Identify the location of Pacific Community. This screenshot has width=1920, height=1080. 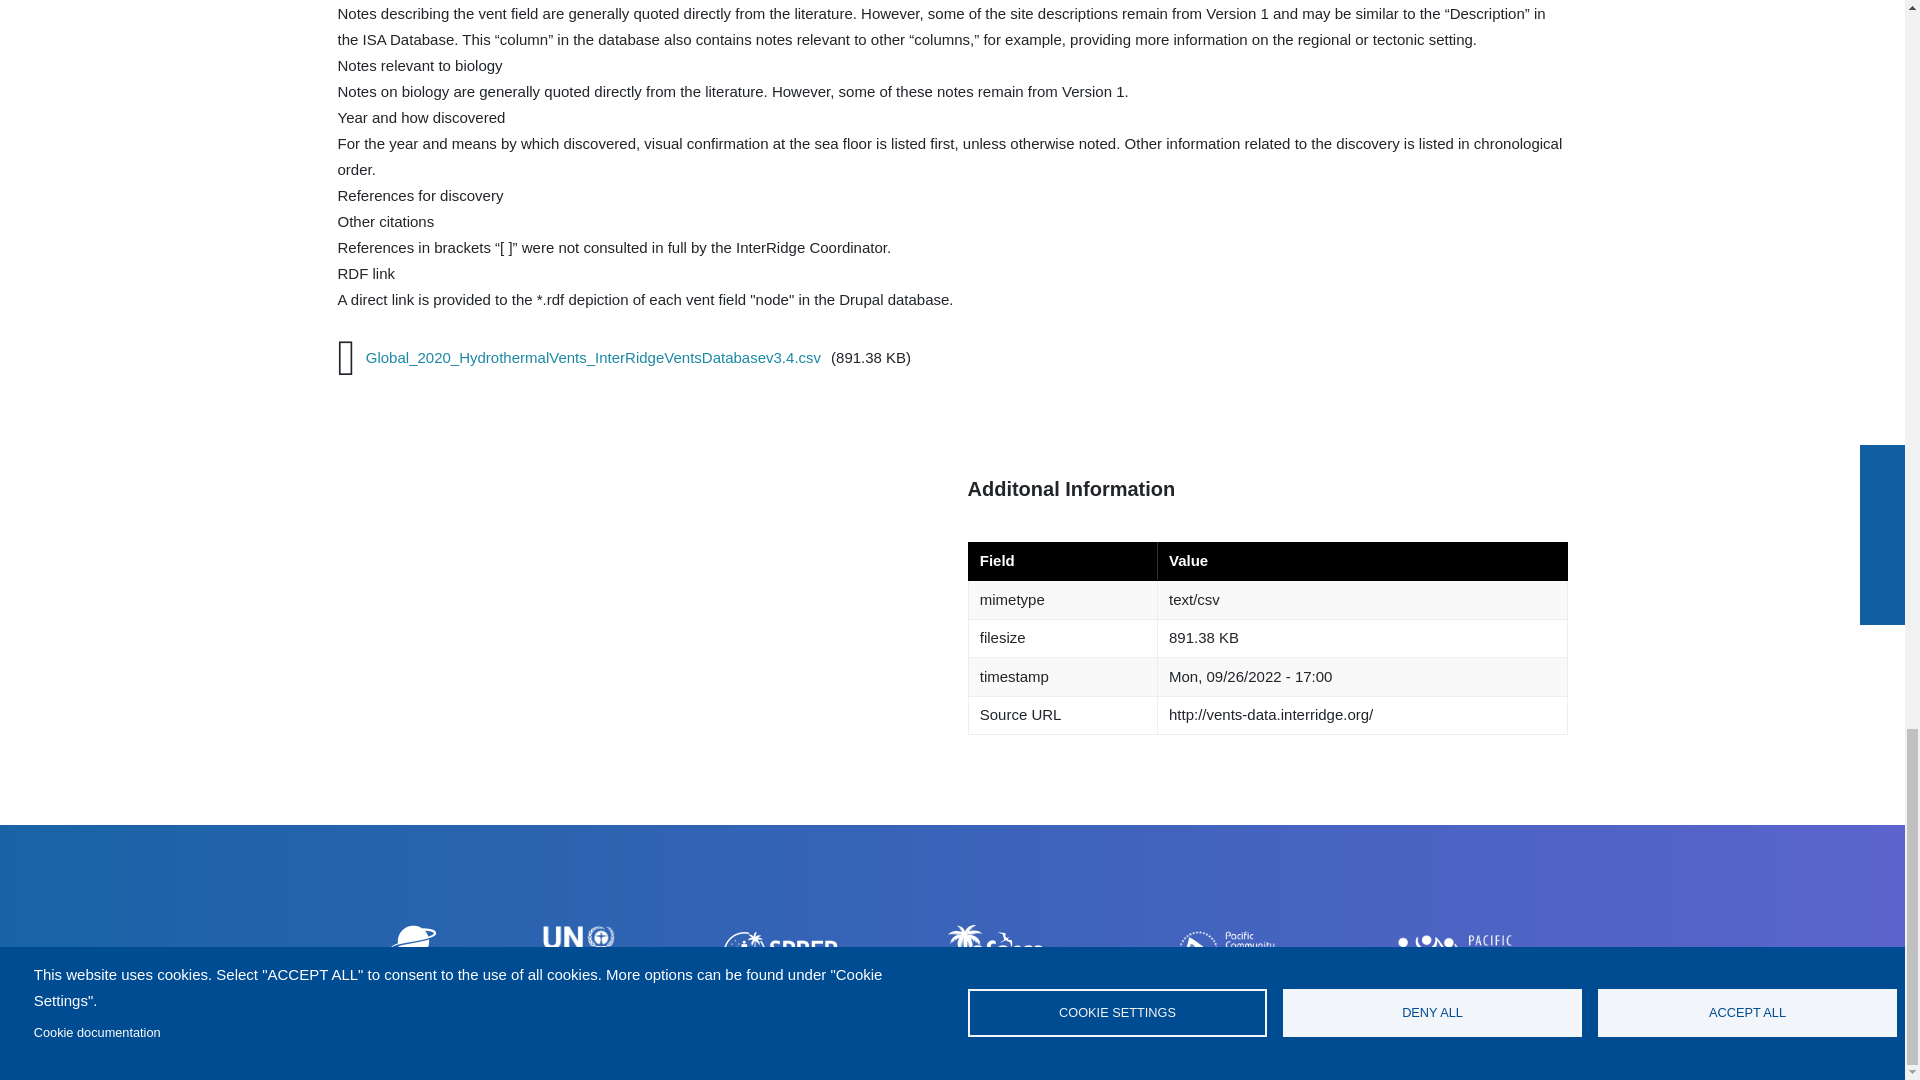
(1230, 951).